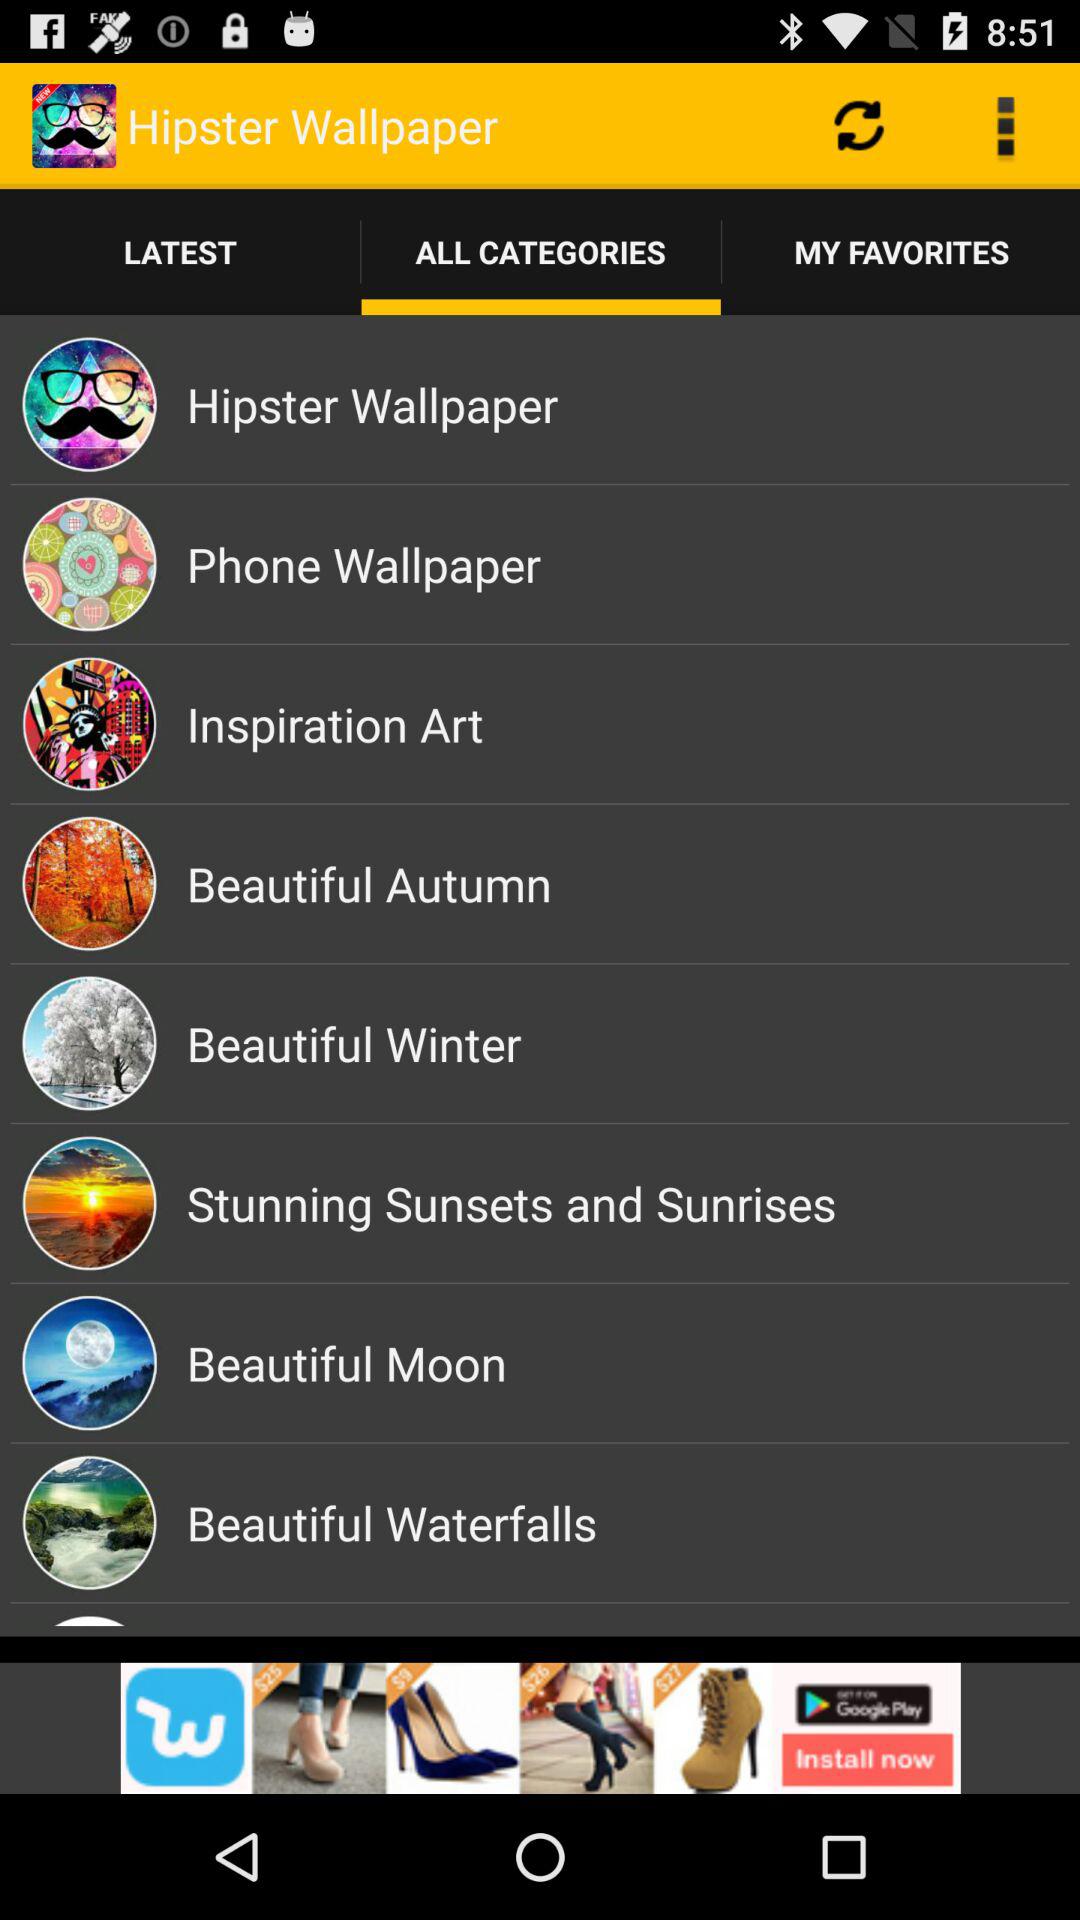 This screenshot has height=1920, width=1080. Describe the element at coordinates (541, 251) in the screenshot. I see `click on the button between latest and my favorites` at that location.